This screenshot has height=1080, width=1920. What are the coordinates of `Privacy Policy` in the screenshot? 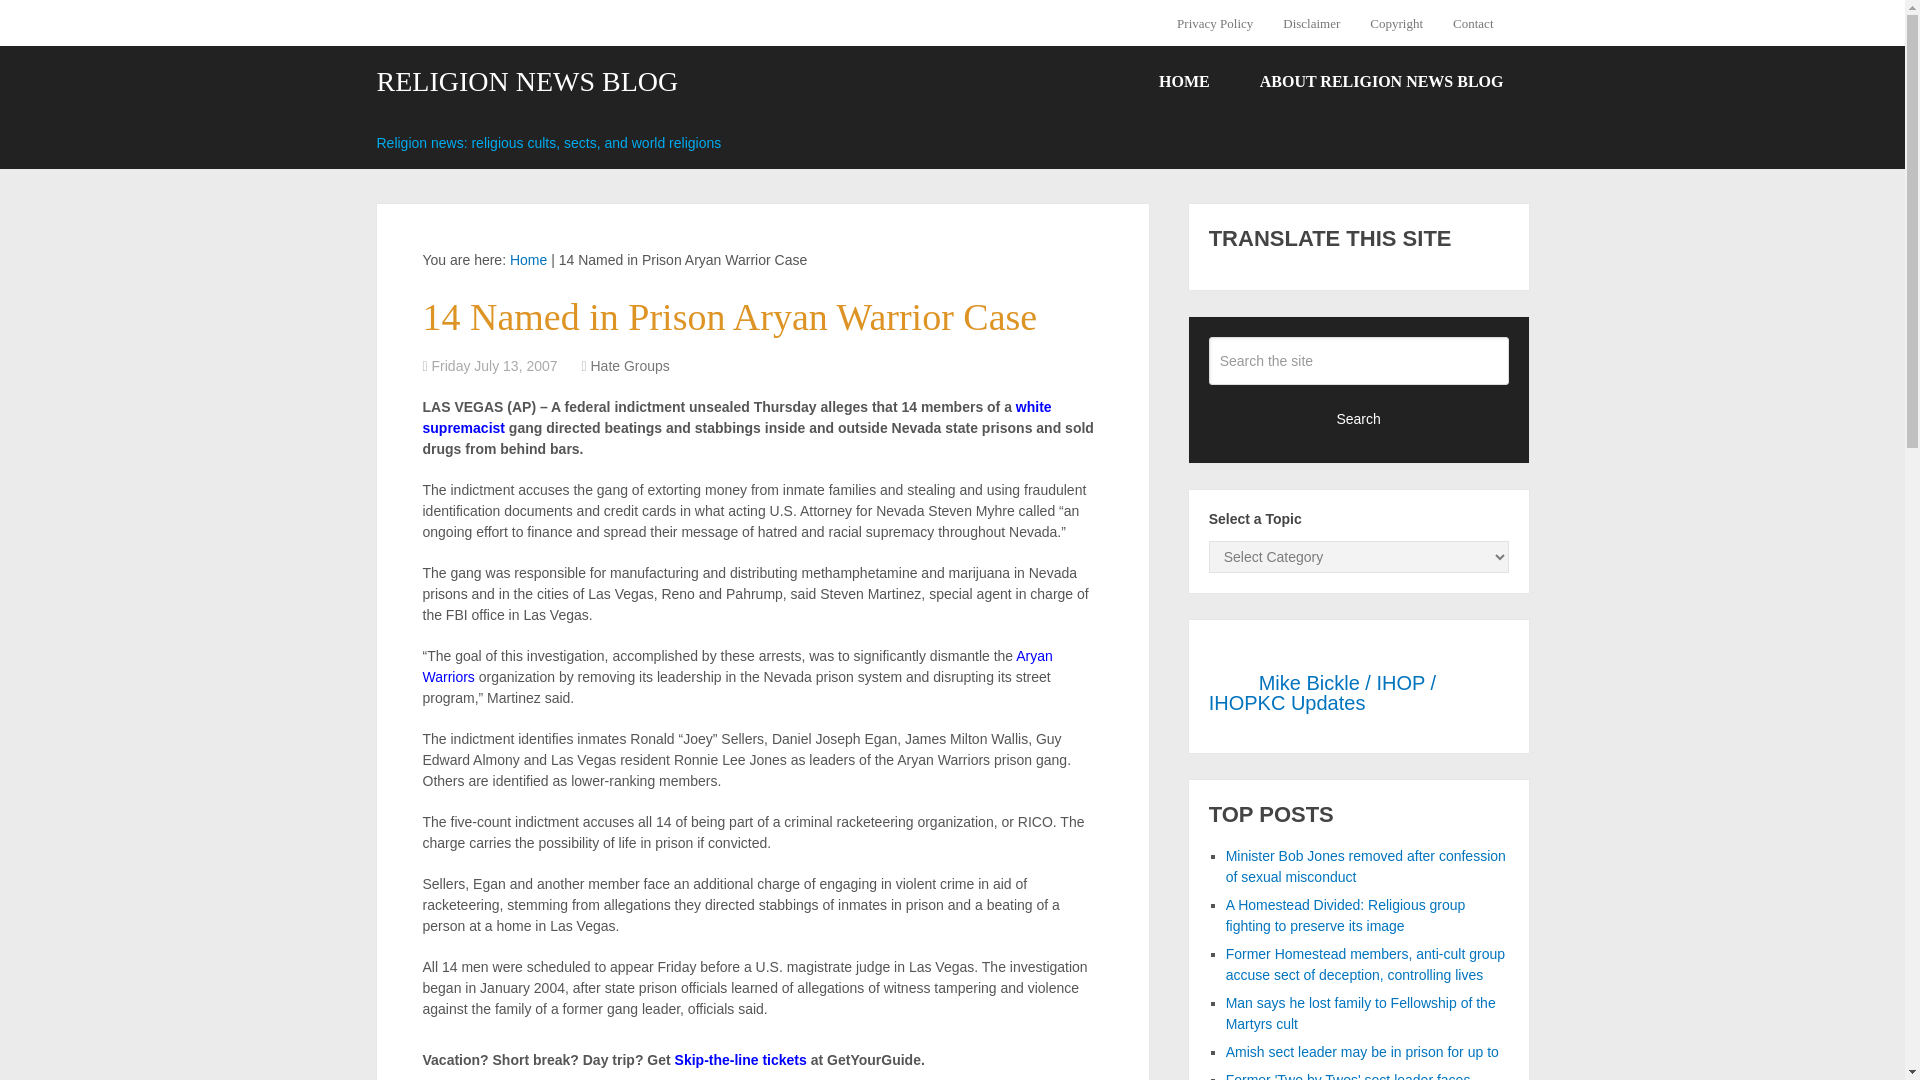 It's located at (1222, 23).